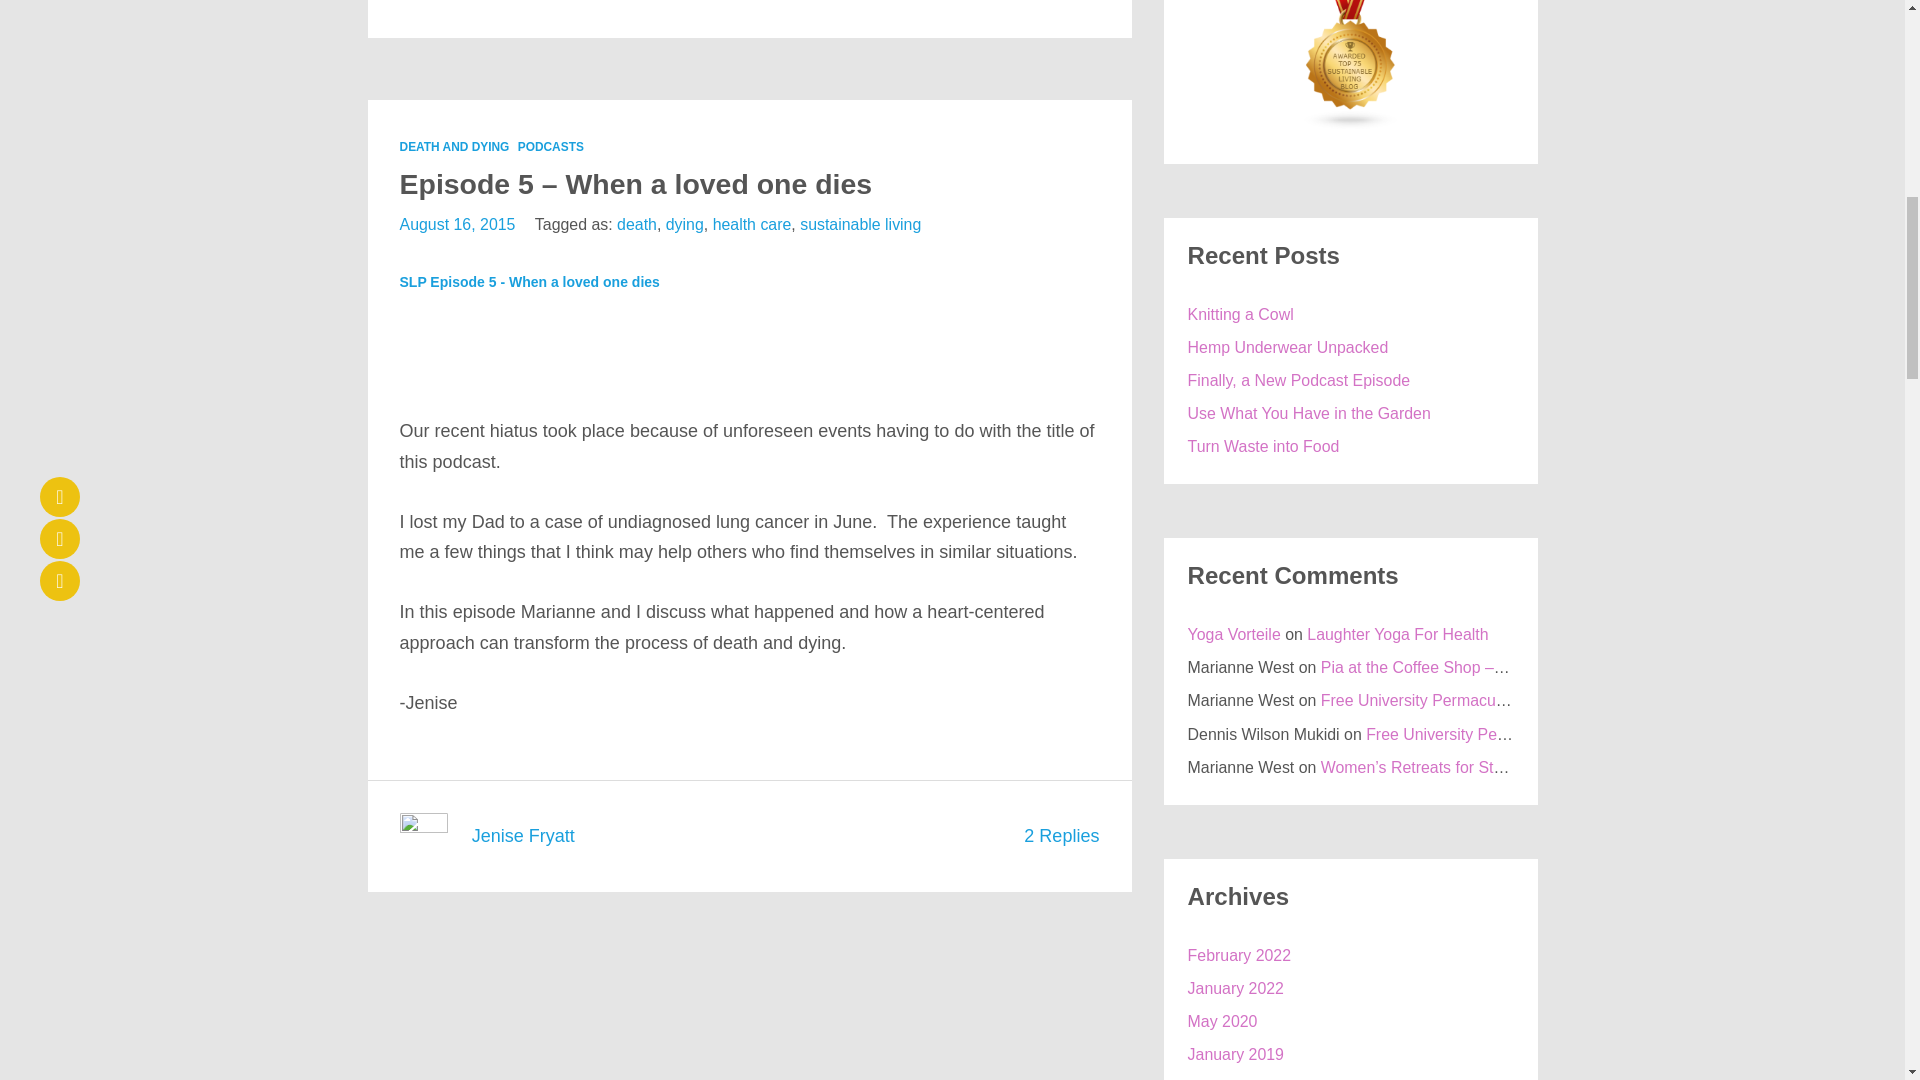  Describe the element at coordinates (523, 836) in the screenshot. I see `Jenise Fryatt` at that location.